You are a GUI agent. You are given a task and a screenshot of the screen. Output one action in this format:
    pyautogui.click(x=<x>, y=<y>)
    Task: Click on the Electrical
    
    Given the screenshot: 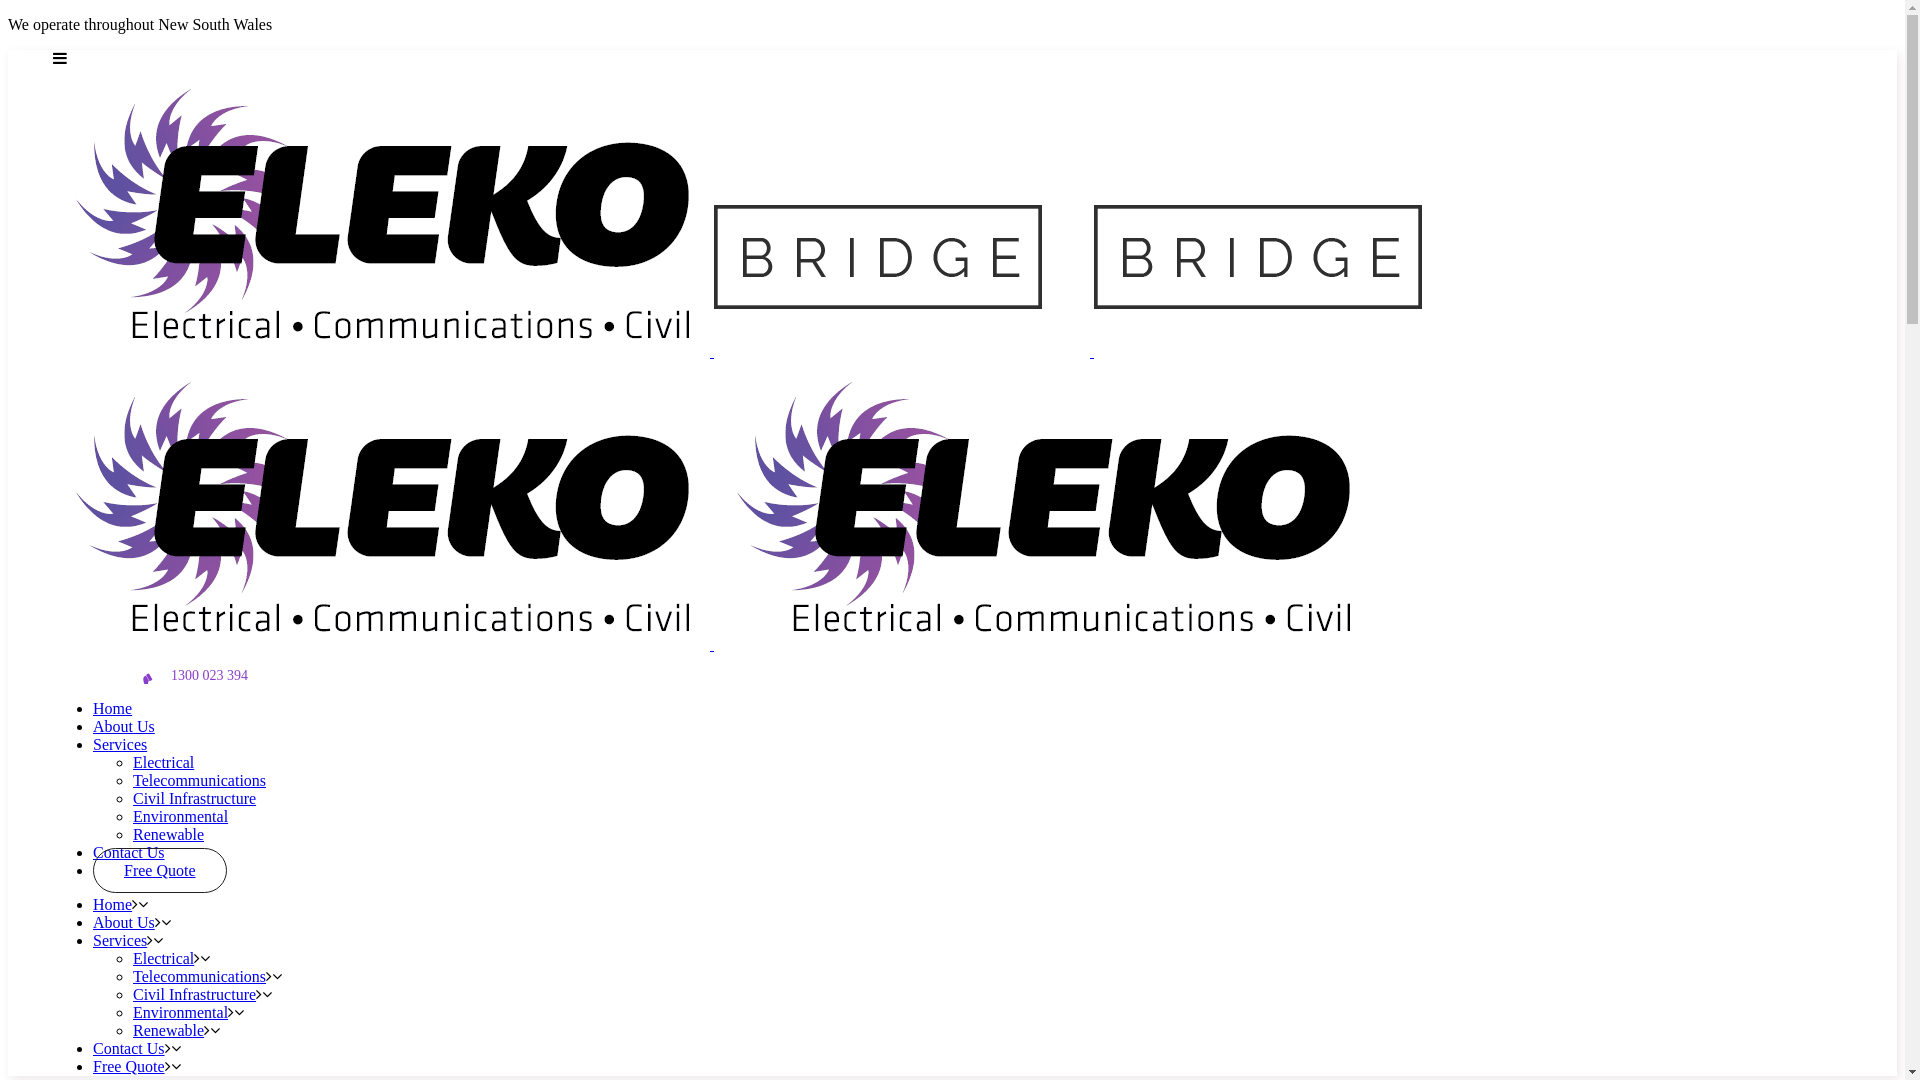 What is the action you would take?
    pyautogui.click(x=164, y=762)
    